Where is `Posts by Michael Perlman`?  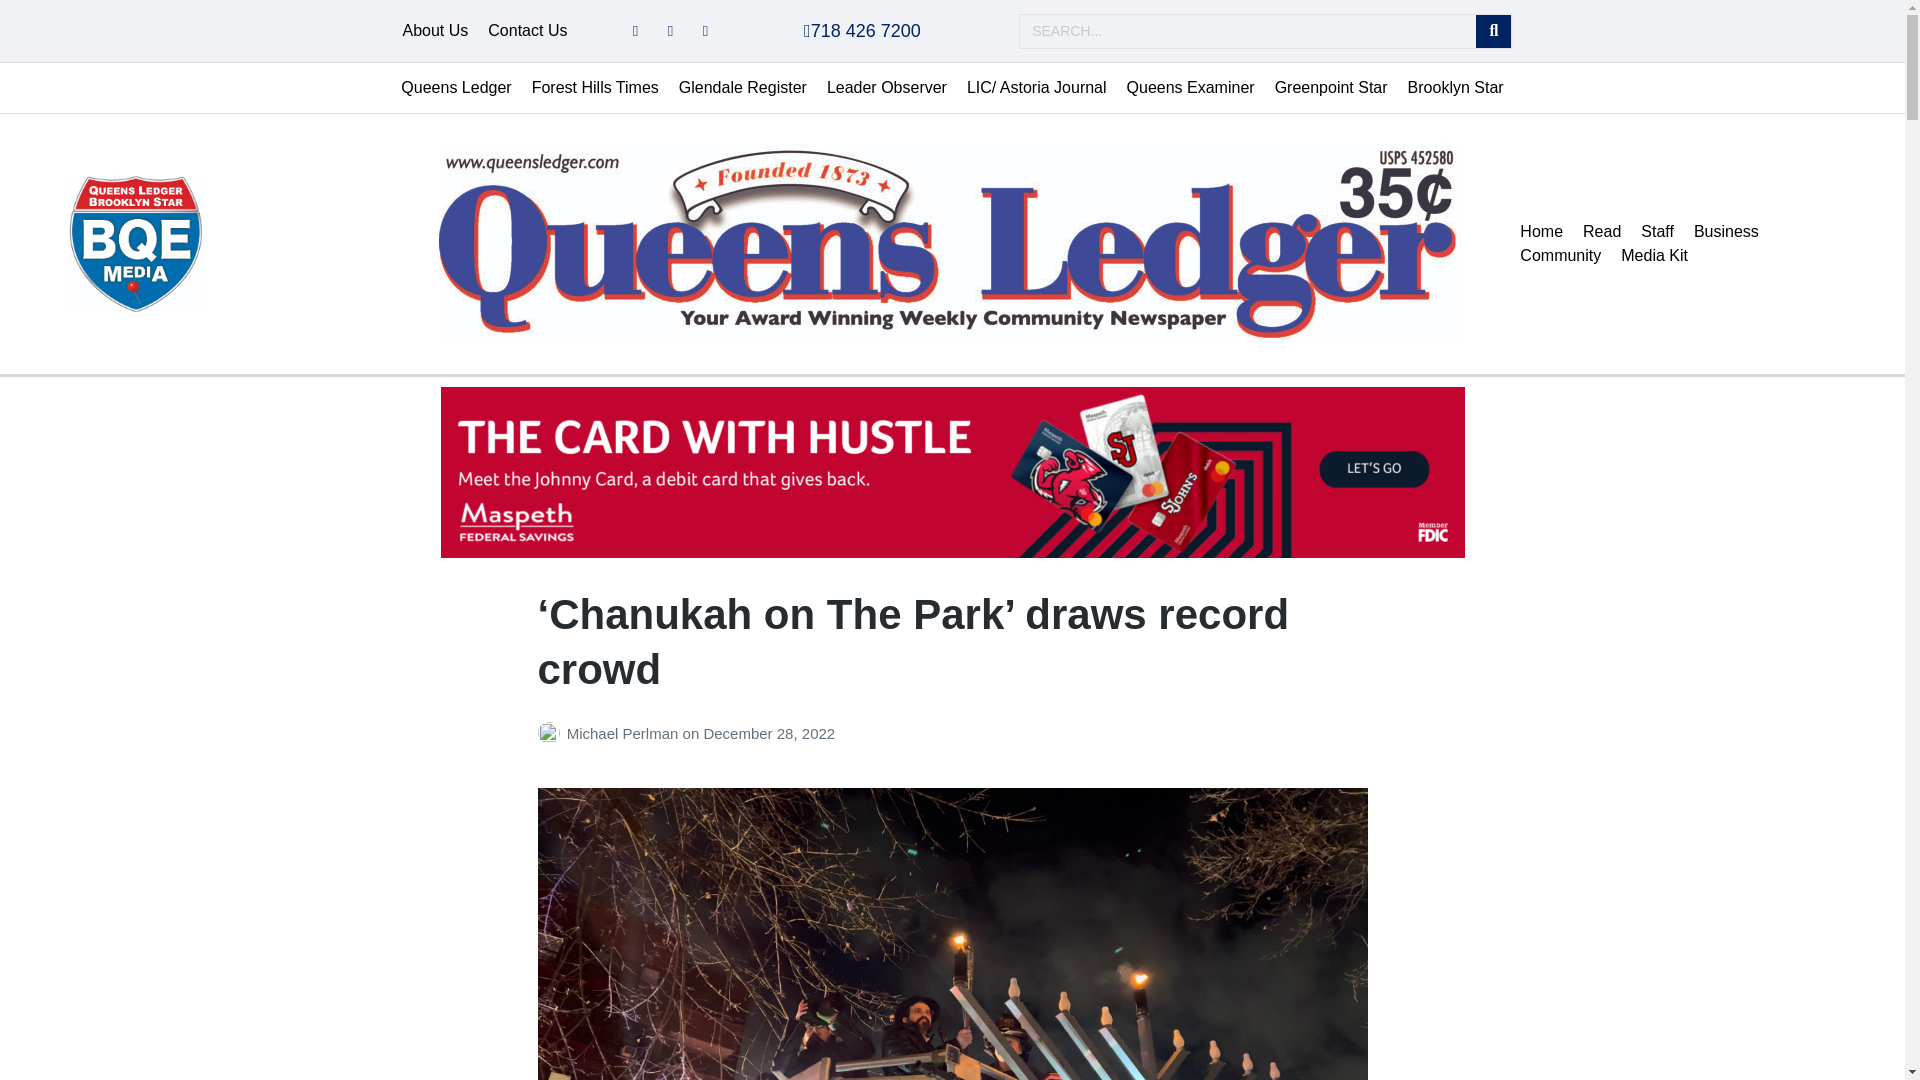
Posts by Michael Perlman is located at coordinates (552, 732).